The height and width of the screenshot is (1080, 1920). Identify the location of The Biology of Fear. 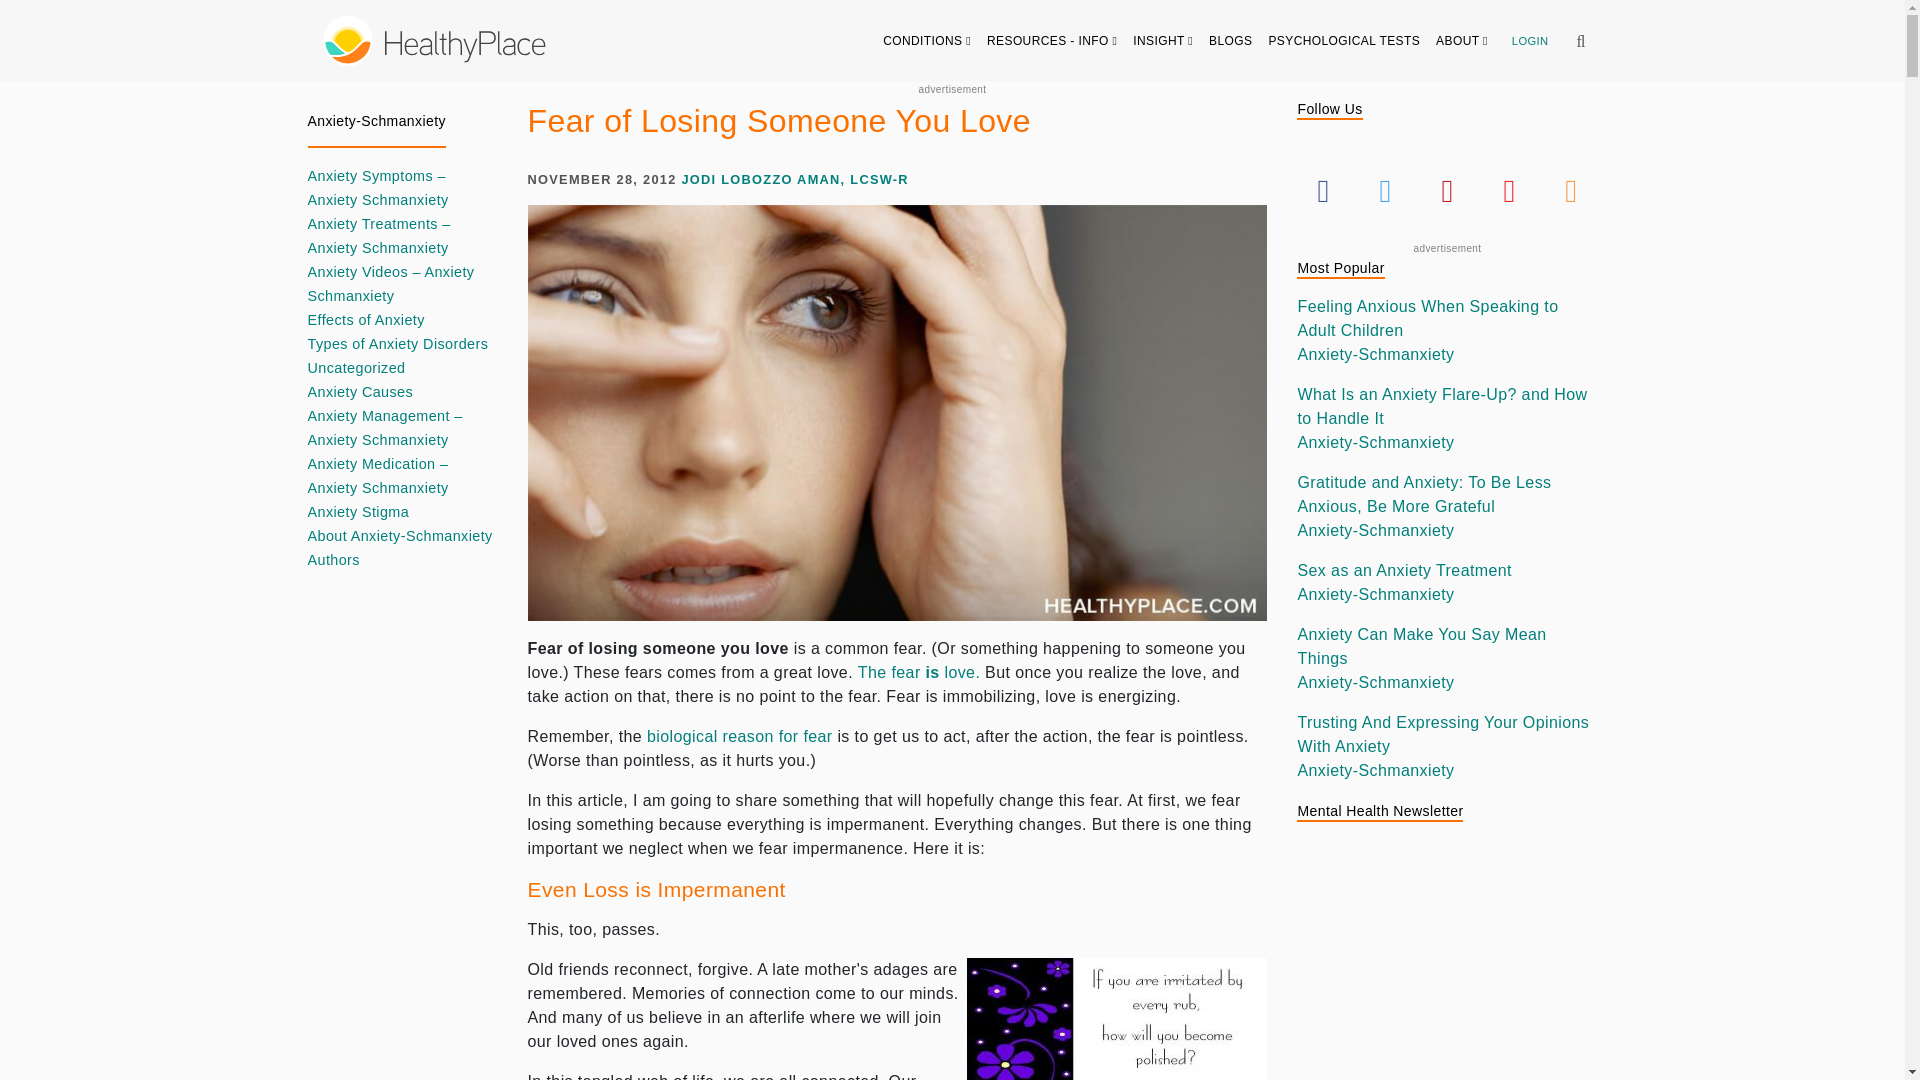
(740, 736).